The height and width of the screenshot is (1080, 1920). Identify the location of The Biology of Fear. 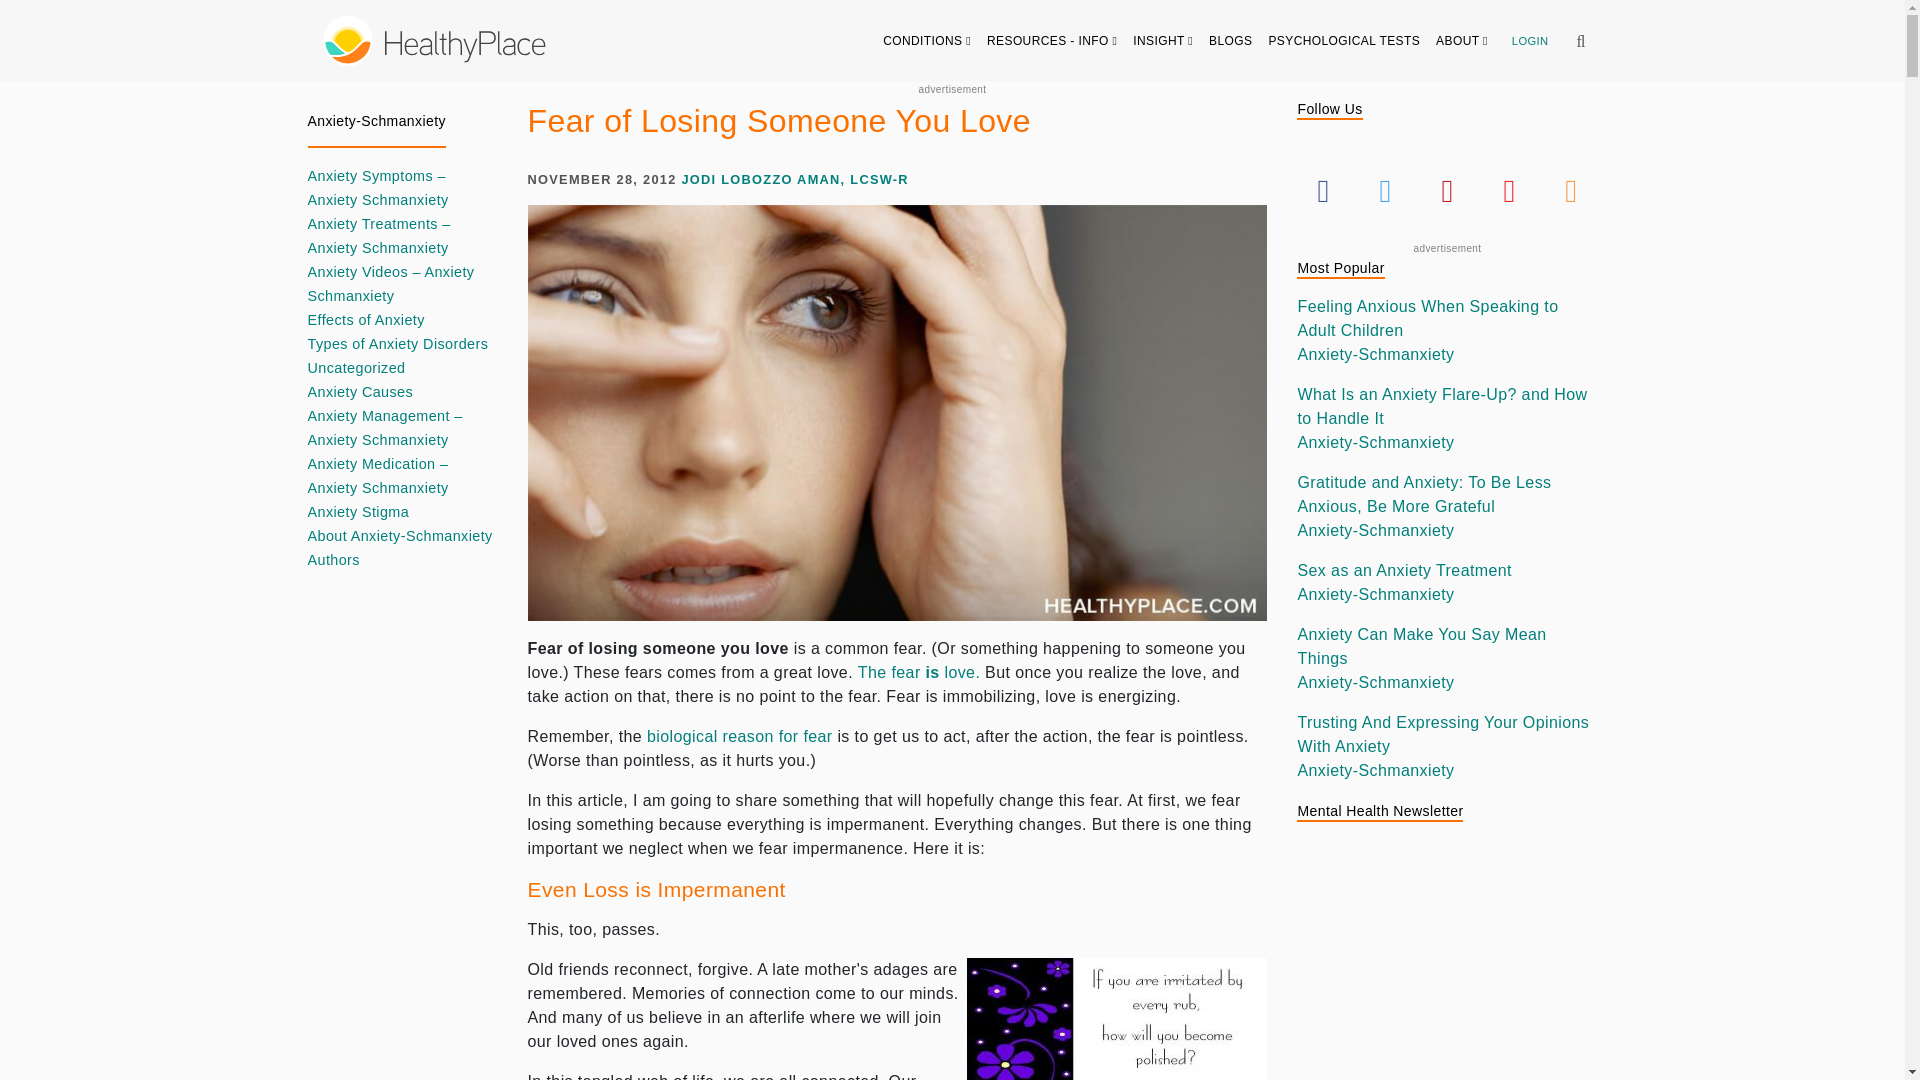
(740, 736).